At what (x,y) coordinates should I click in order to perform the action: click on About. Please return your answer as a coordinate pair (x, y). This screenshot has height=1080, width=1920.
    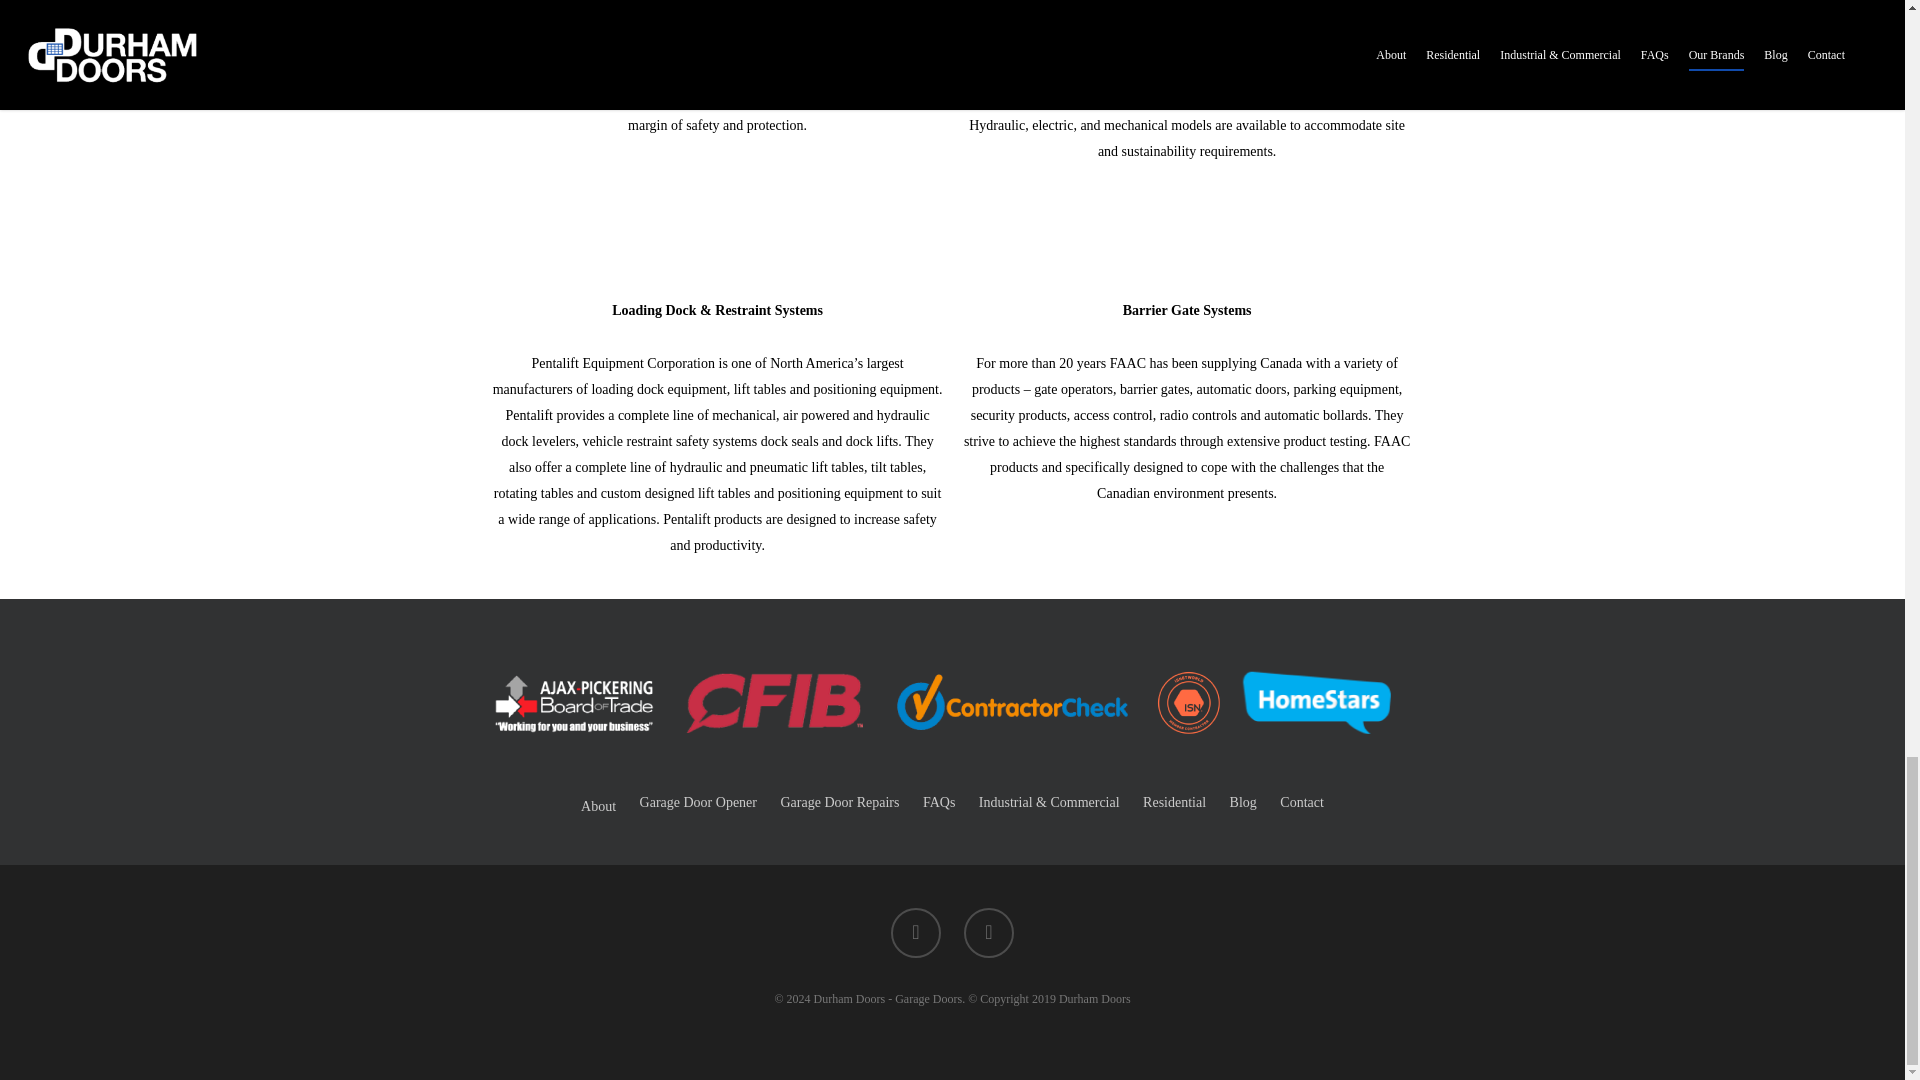
    Looking at the image, I should click on (598, 806).